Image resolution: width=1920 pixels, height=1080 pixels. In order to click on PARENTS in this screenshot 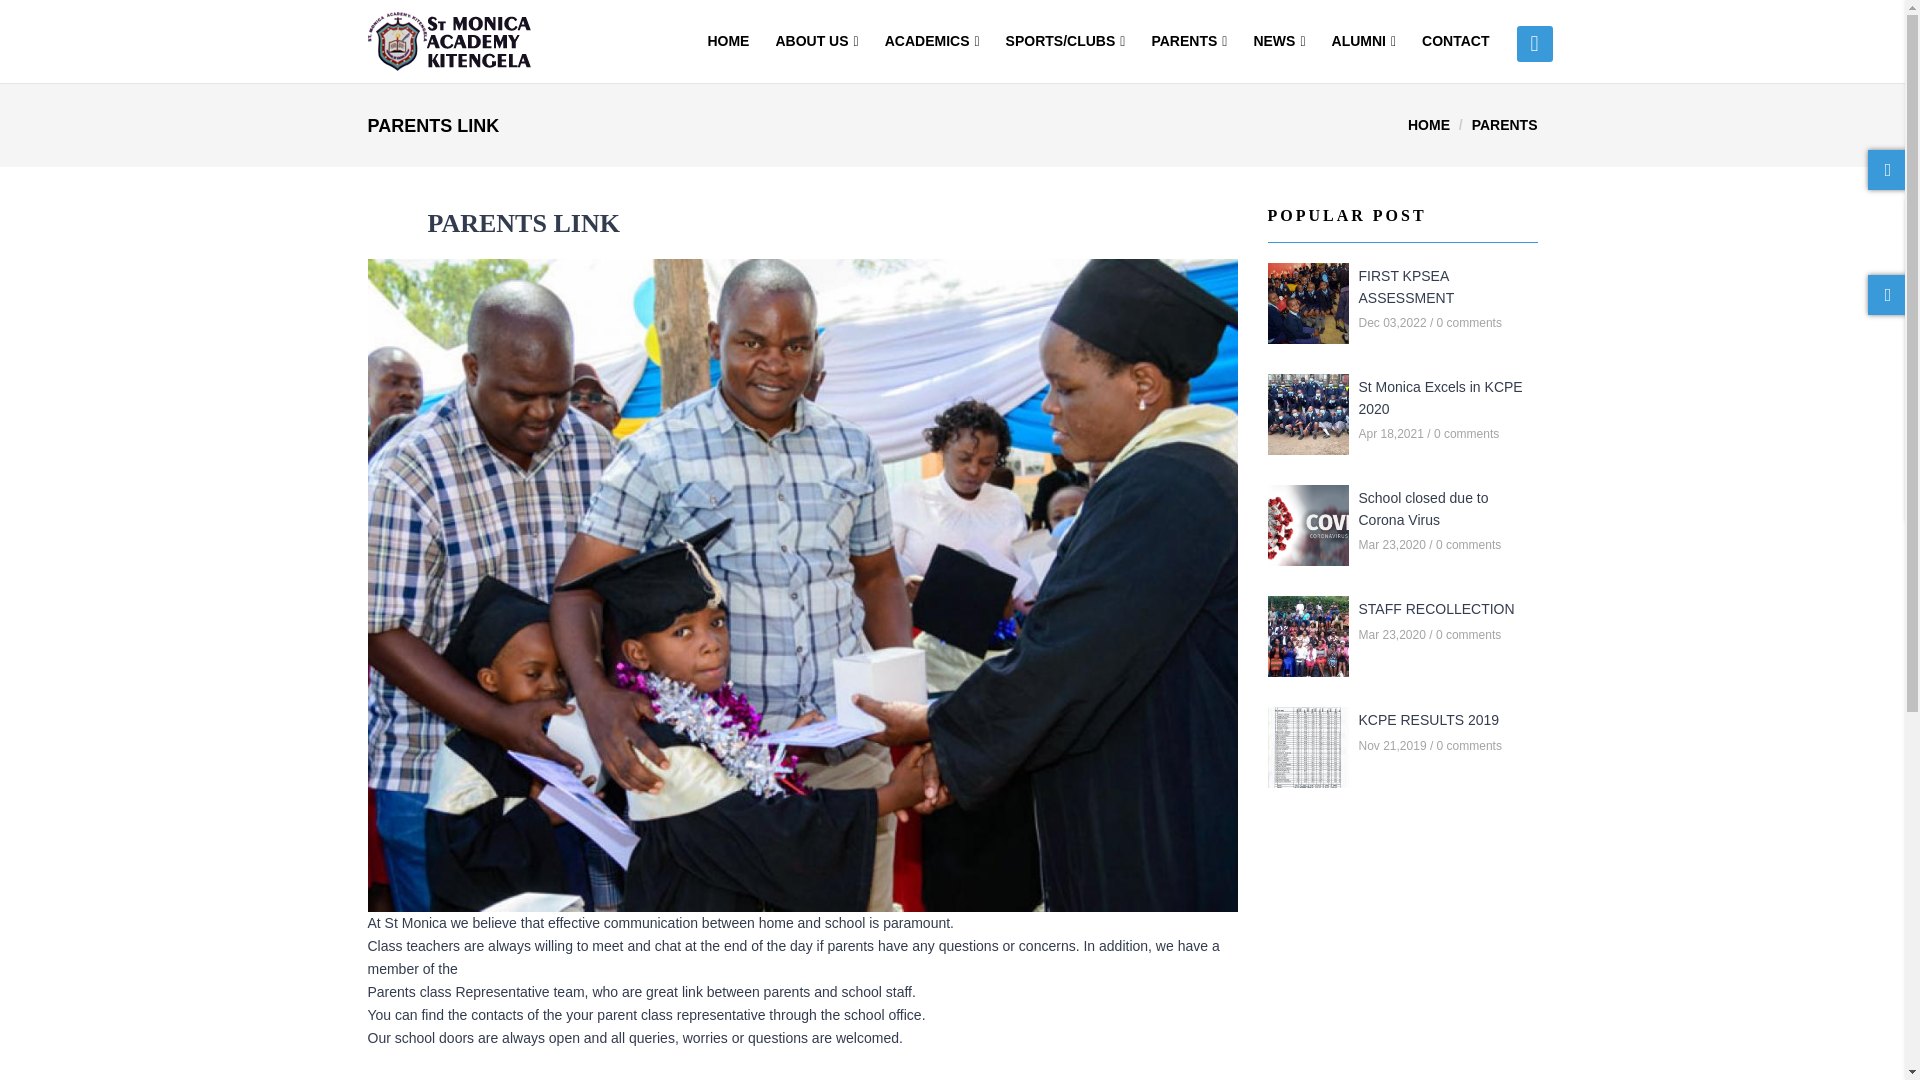, I will do `click(1189, 42)`.